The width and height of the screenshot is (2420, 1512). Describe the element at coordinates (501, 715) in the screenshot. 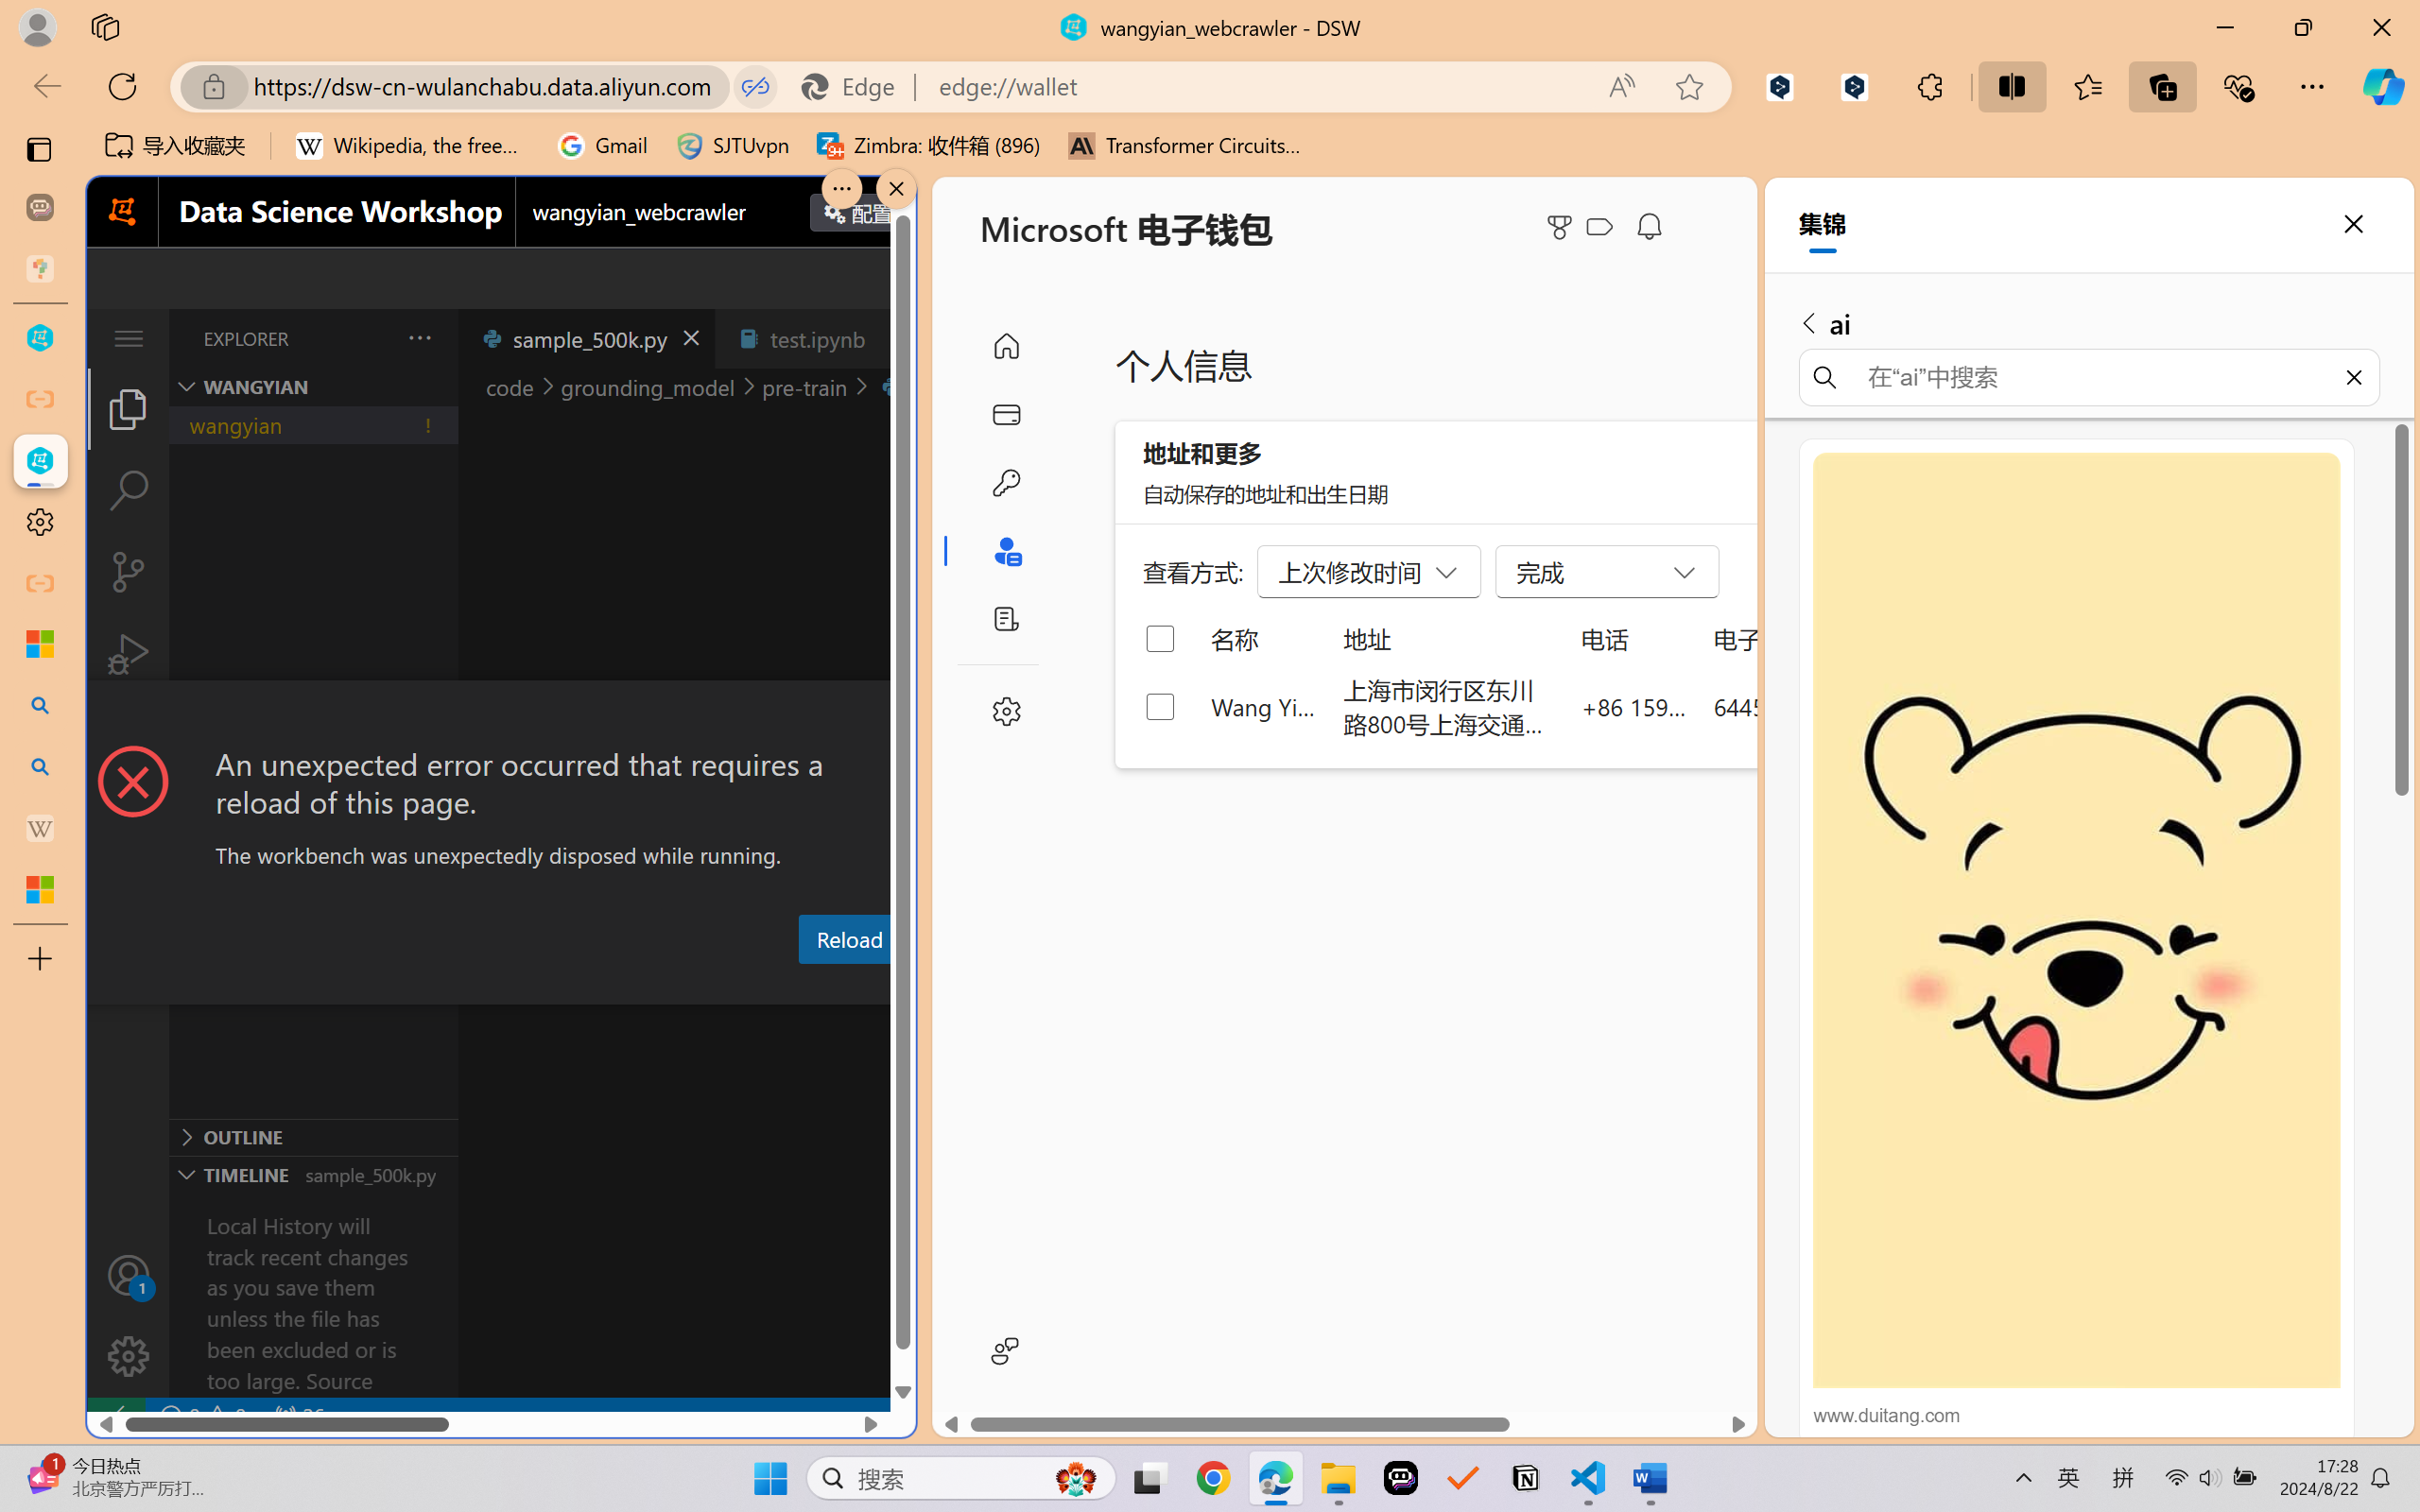

I see `Class: actions-container` at that location.